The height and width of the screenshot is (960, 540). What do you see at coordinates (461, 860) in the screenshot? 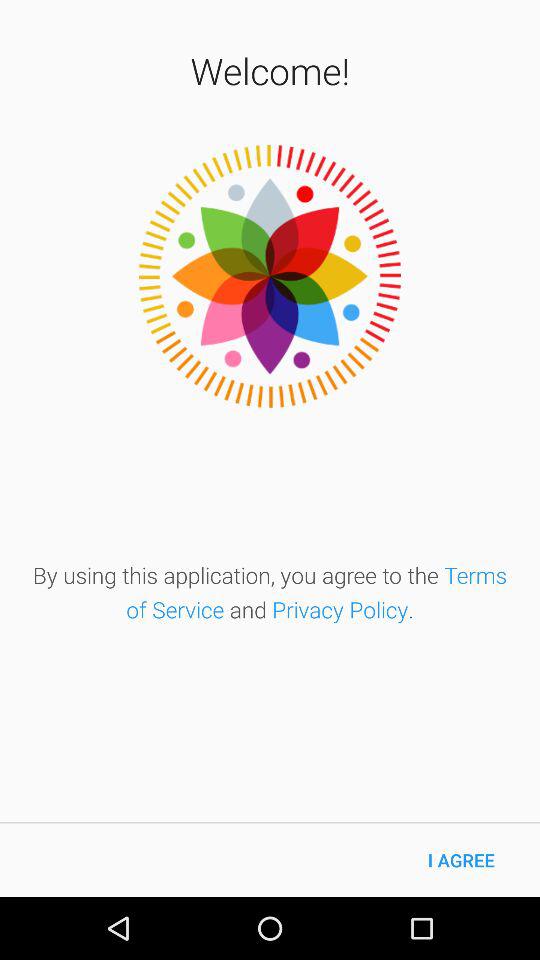
I see `turn on icon at the bottom right corner` at bounding box center [461, 860].